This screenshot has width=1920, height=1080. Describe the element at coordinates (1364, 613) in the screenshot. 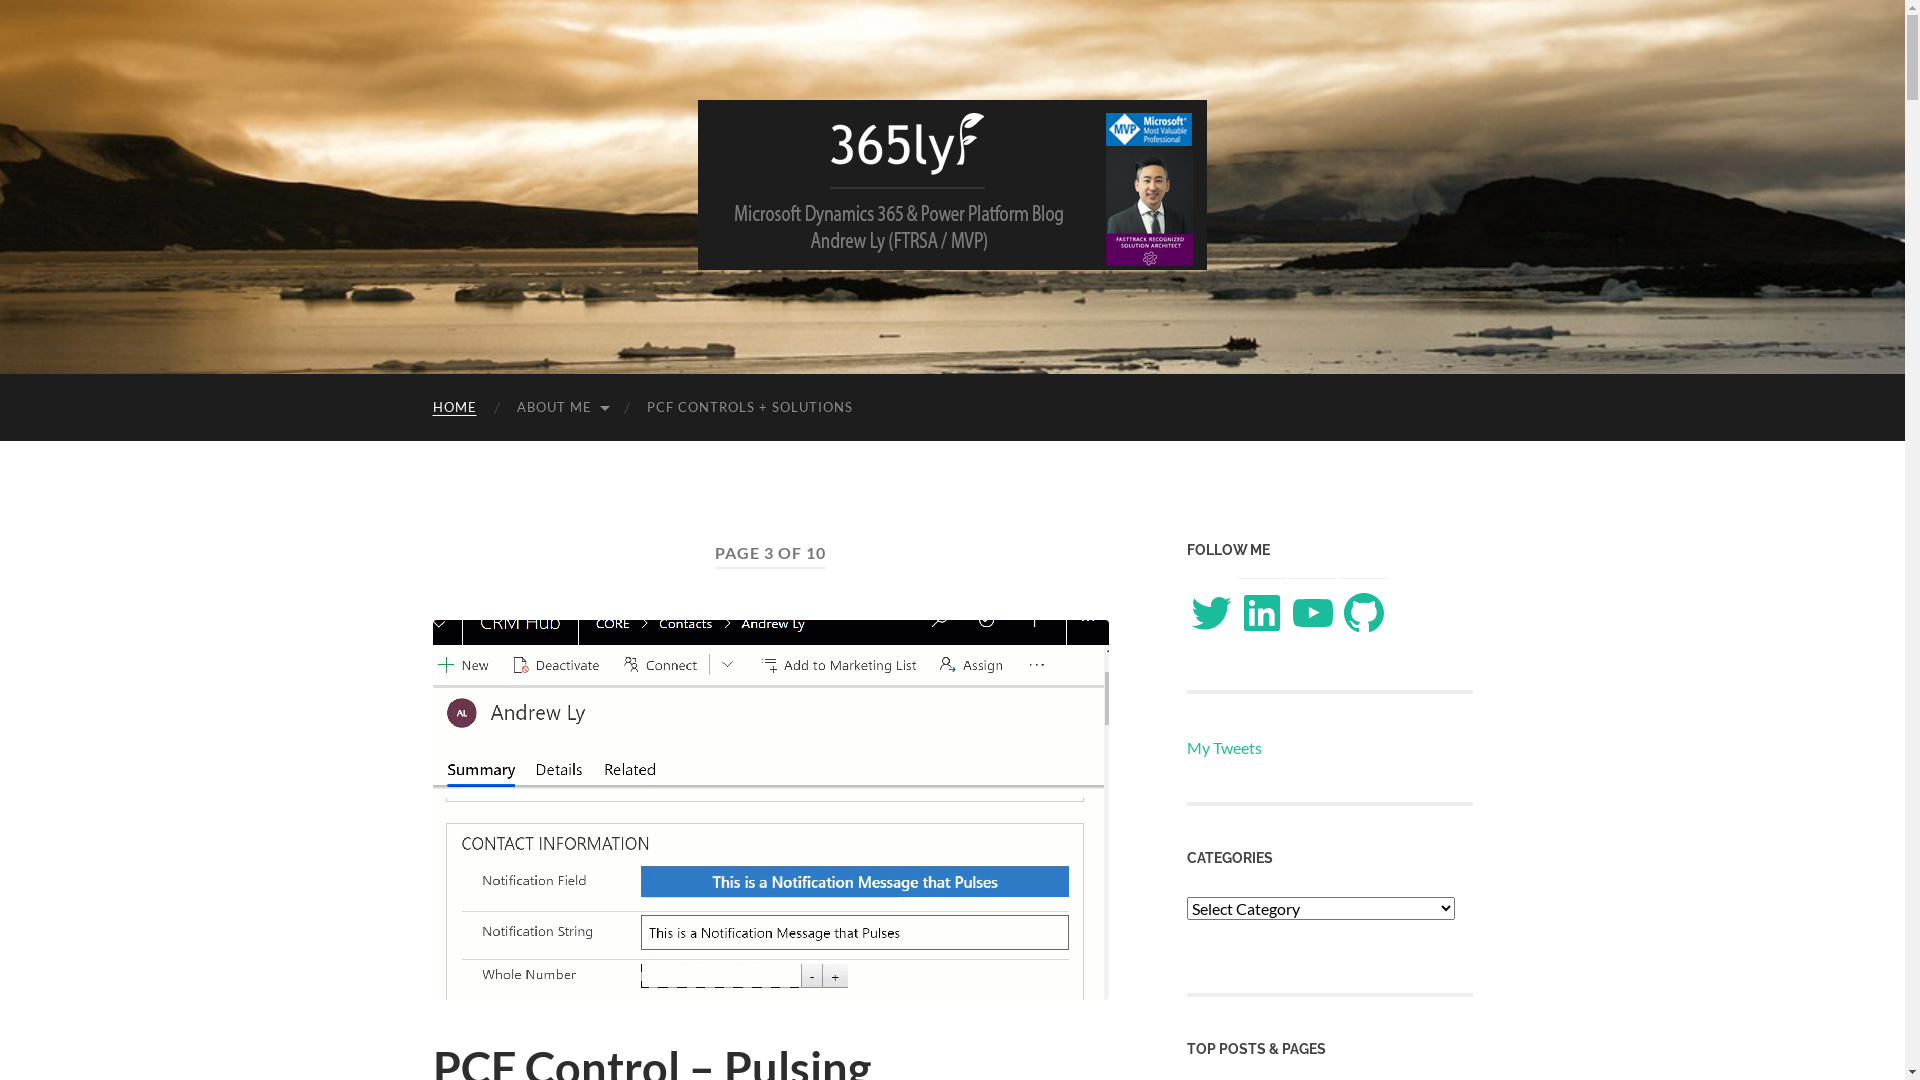

I see `GitHub` at that location.